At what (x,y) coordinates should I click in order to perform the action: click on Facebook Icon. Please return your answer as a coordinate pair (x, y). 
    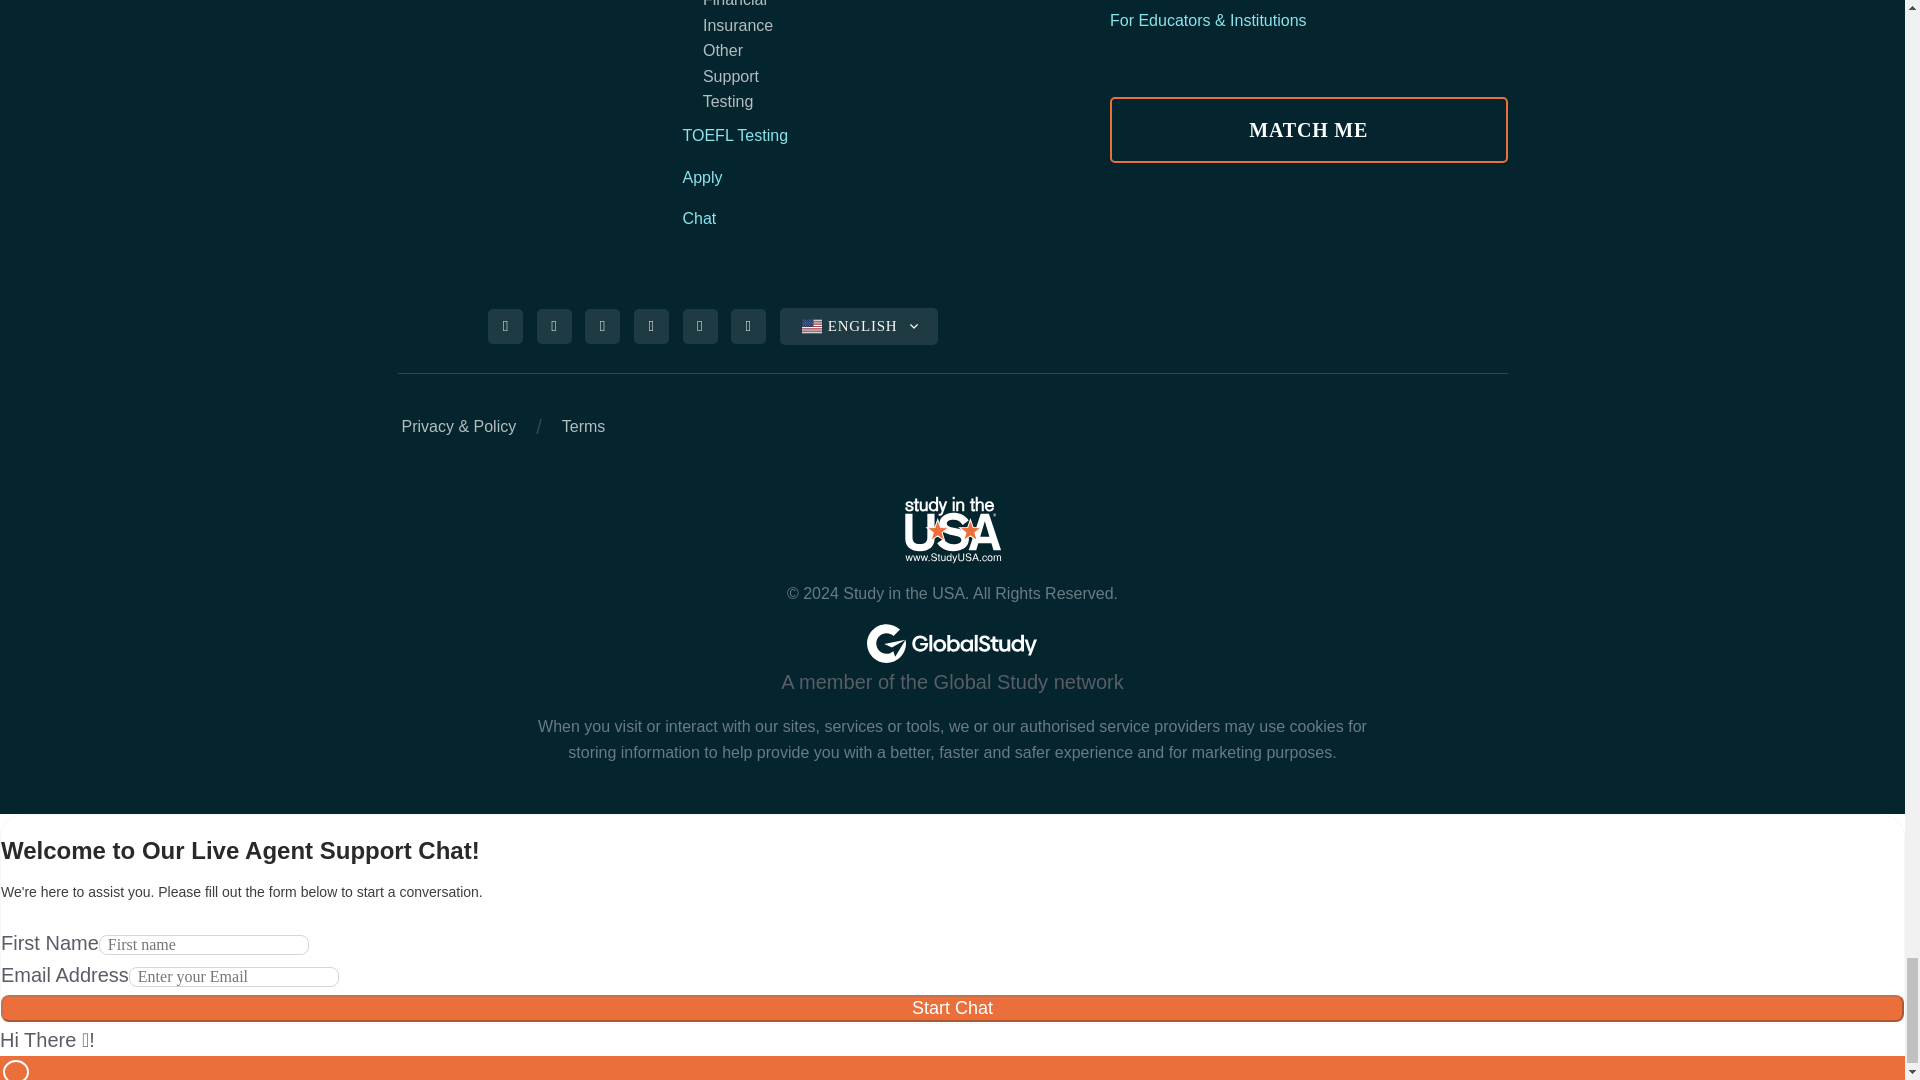
    Looking at the image, I should click on (506, 326).